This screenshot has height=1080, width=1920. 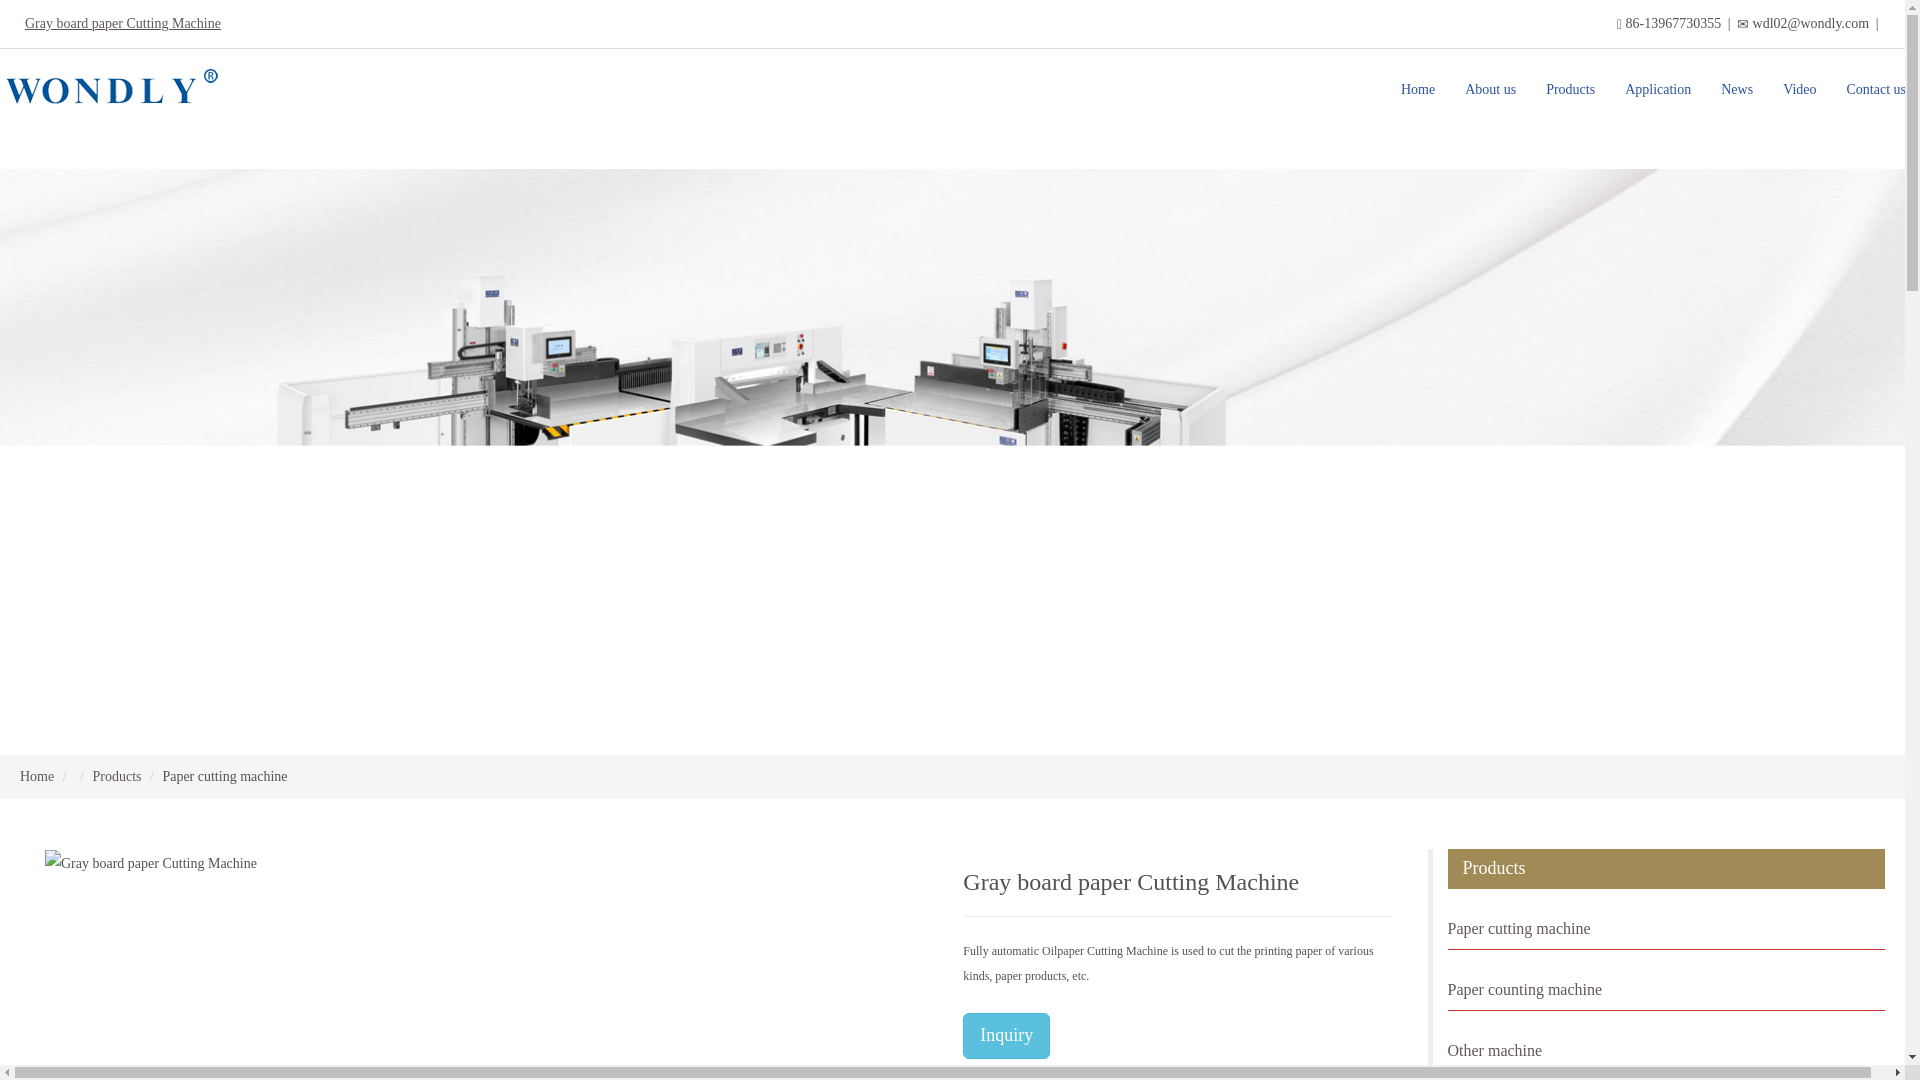 I want to click on News, so click(x=1737, y=89).